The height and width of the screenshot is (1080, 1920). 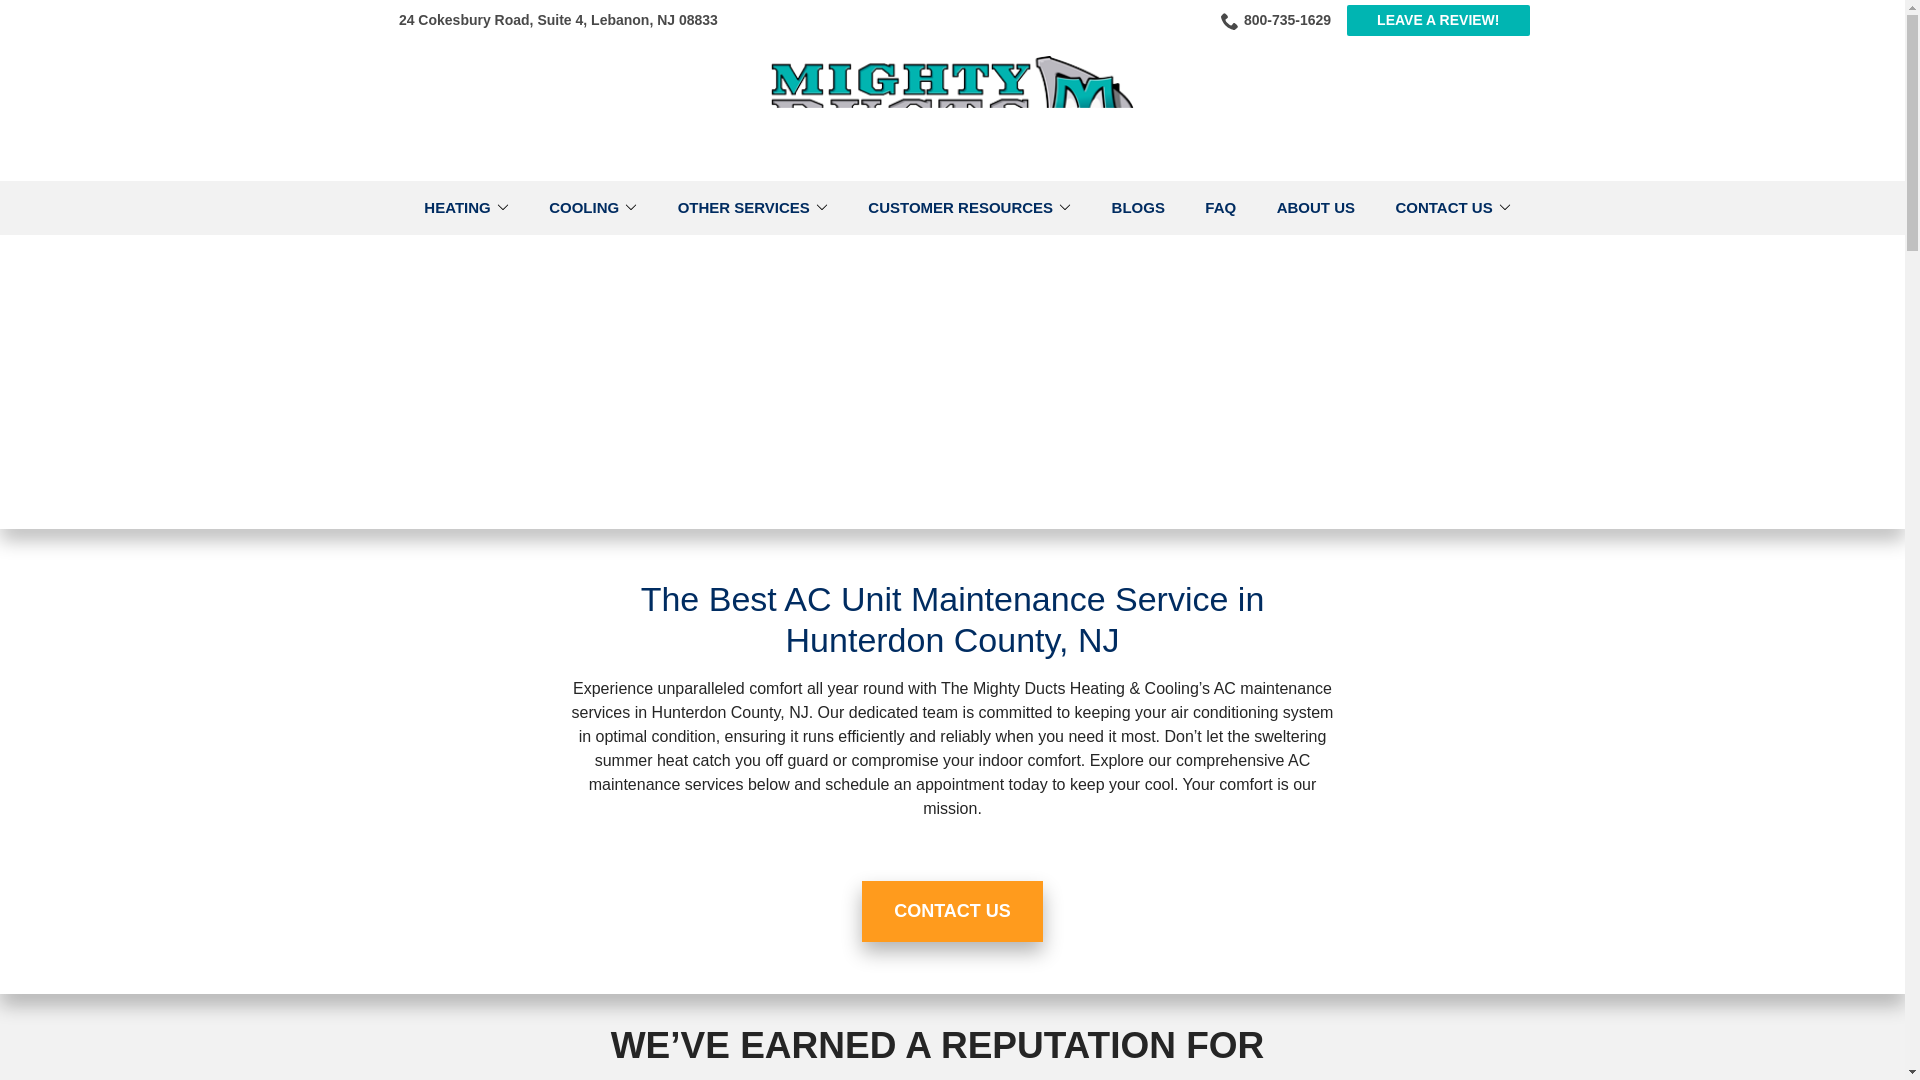 What do you see at coordinates (558, 20) in the screenshot?
I see `24 Cokesbury Road, Suite 4, Lebanon, NJ 08833` at bounding box center [558, 20].